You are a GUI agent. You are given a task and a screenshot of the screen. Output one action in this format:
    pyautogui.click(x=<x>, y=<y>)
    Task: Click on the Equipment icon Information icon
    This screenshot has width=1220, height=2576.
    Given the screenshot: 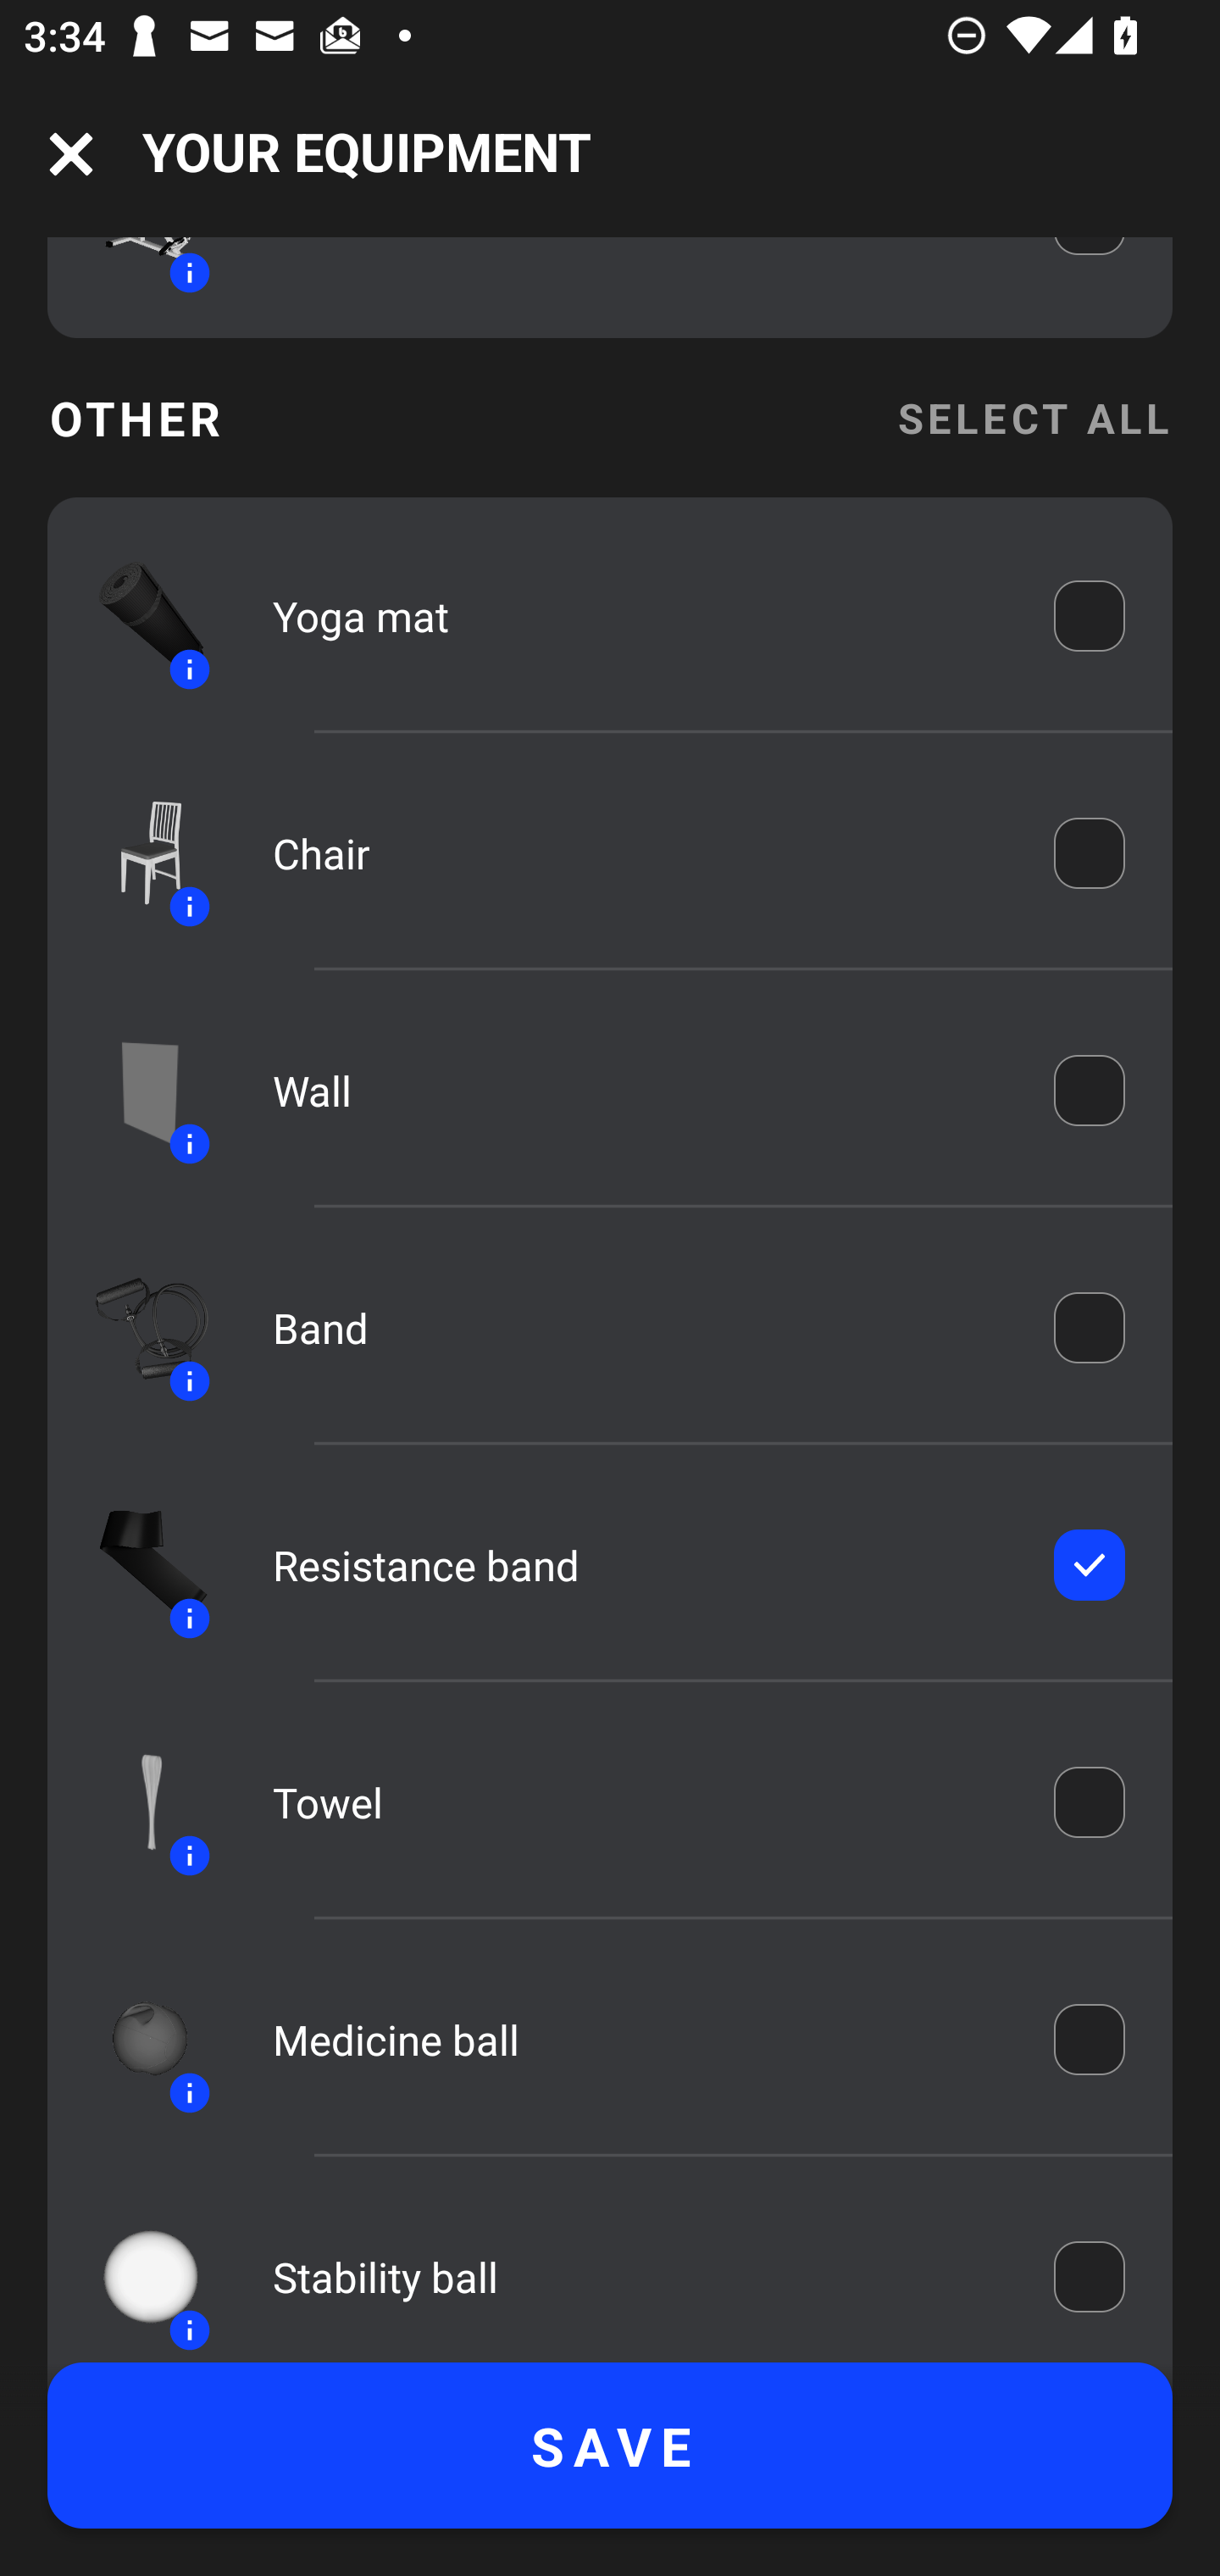 What is the action you would take?
    pyautogui.click(x=136, y=1564)
    